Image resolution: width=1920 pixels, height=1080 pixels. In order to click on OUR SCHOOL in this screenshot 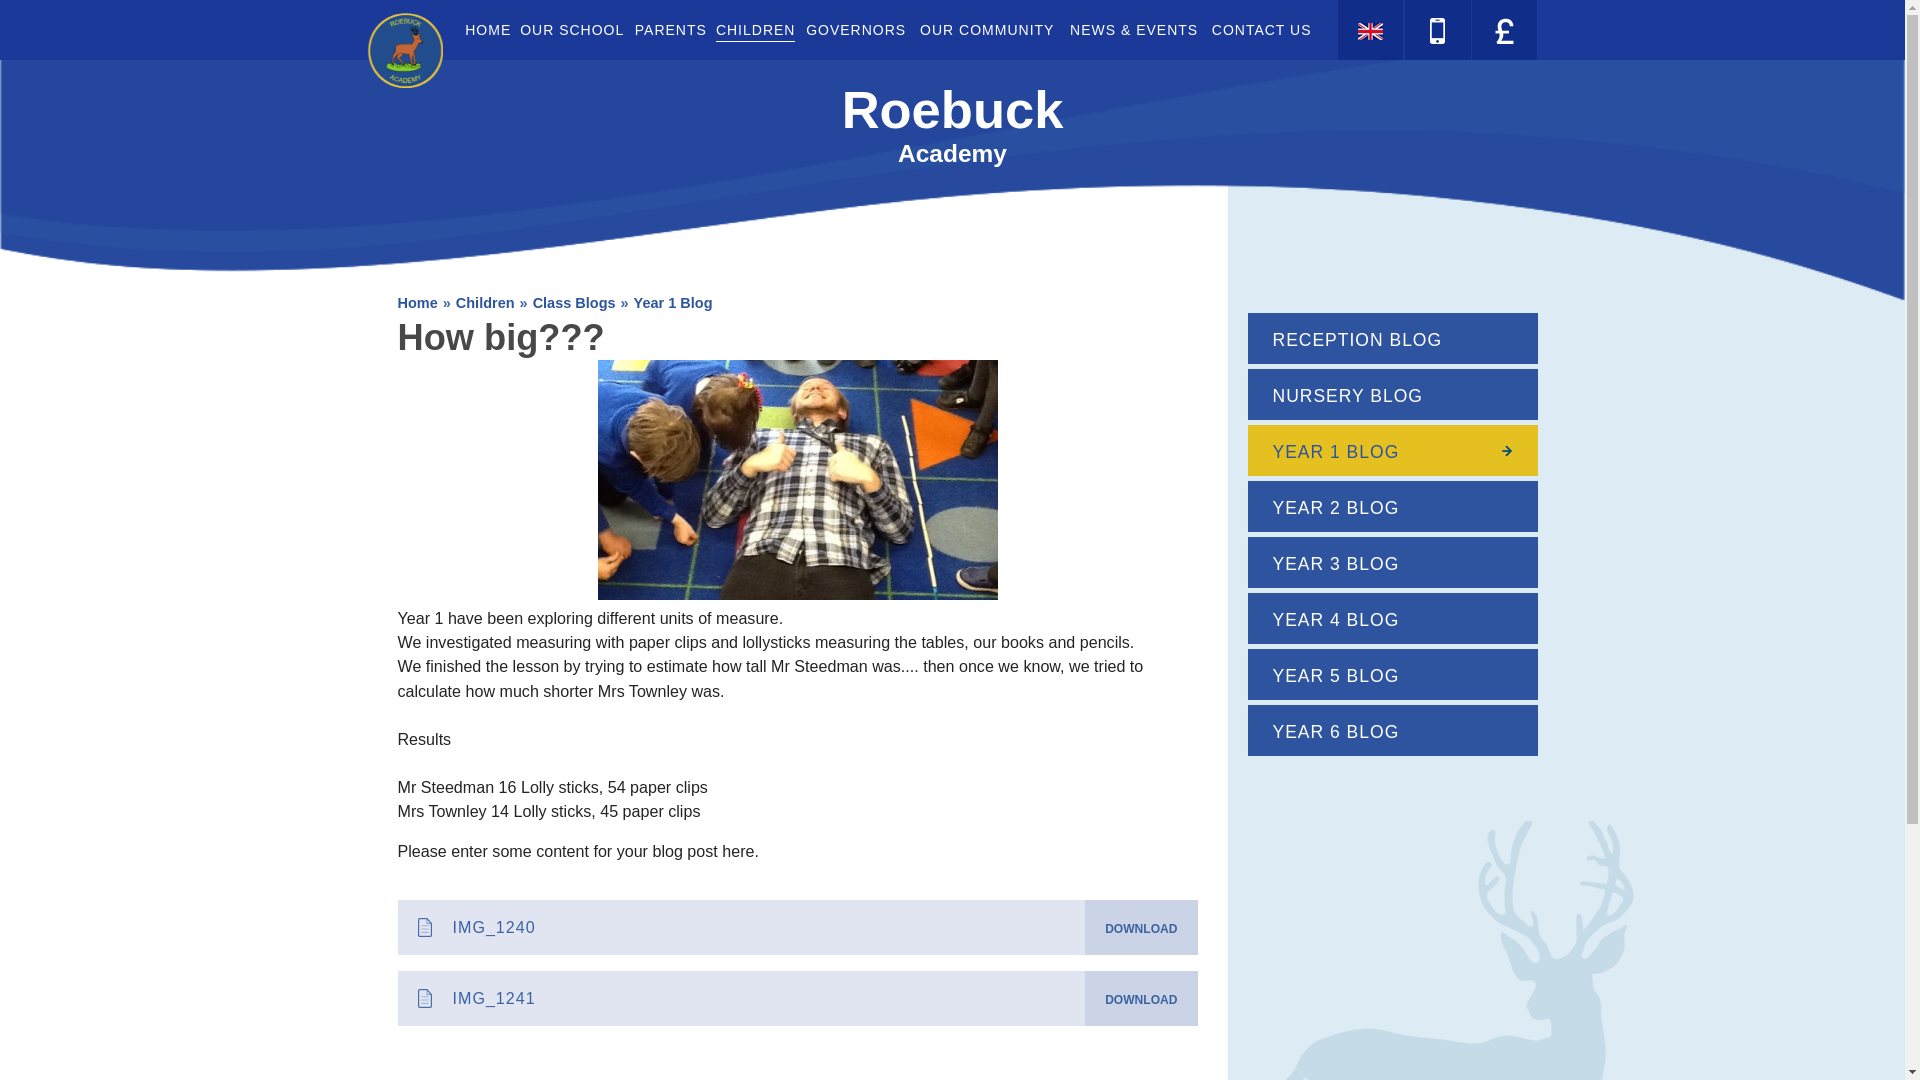, I will do `click(572, 30)`.